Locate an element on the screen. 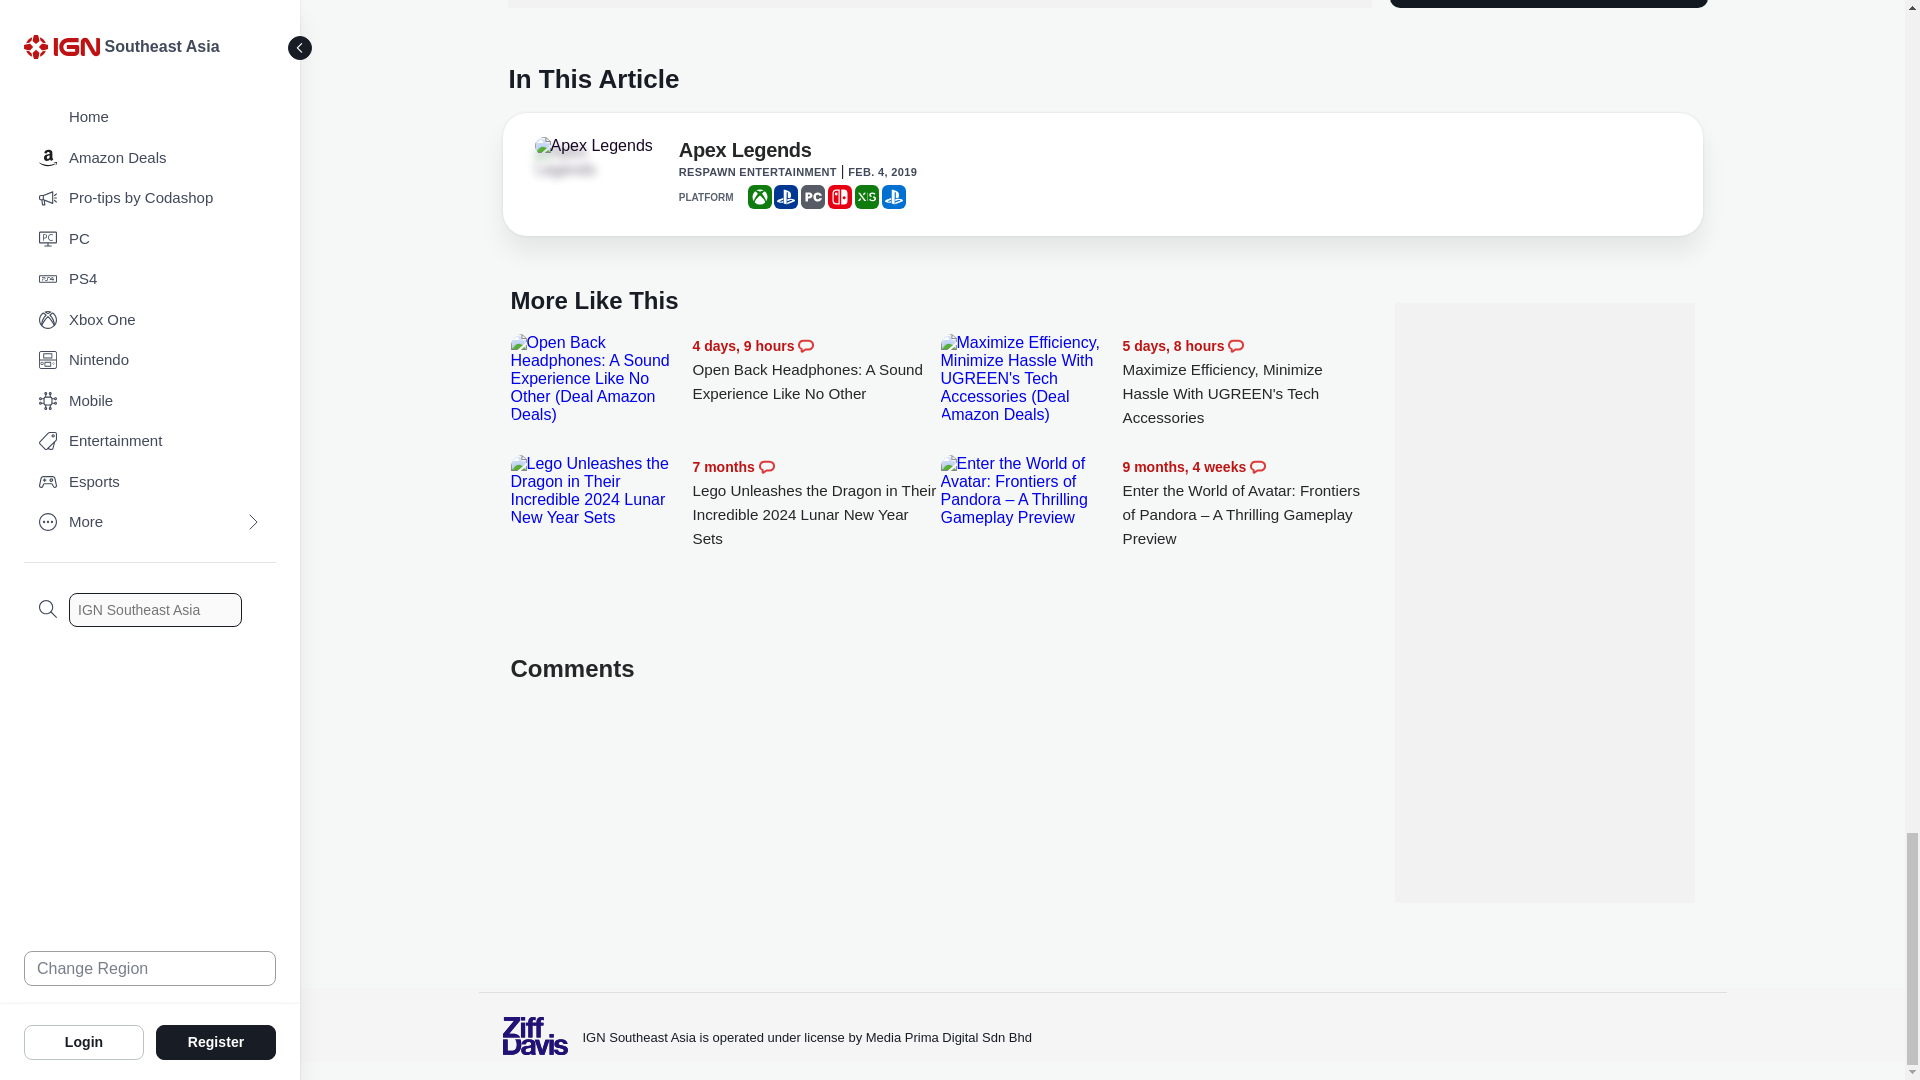 This screenshot has height=1080, width=1920. Open Back Headphones: A Sound Experience Like No Other is located at coordinates (596, 378).